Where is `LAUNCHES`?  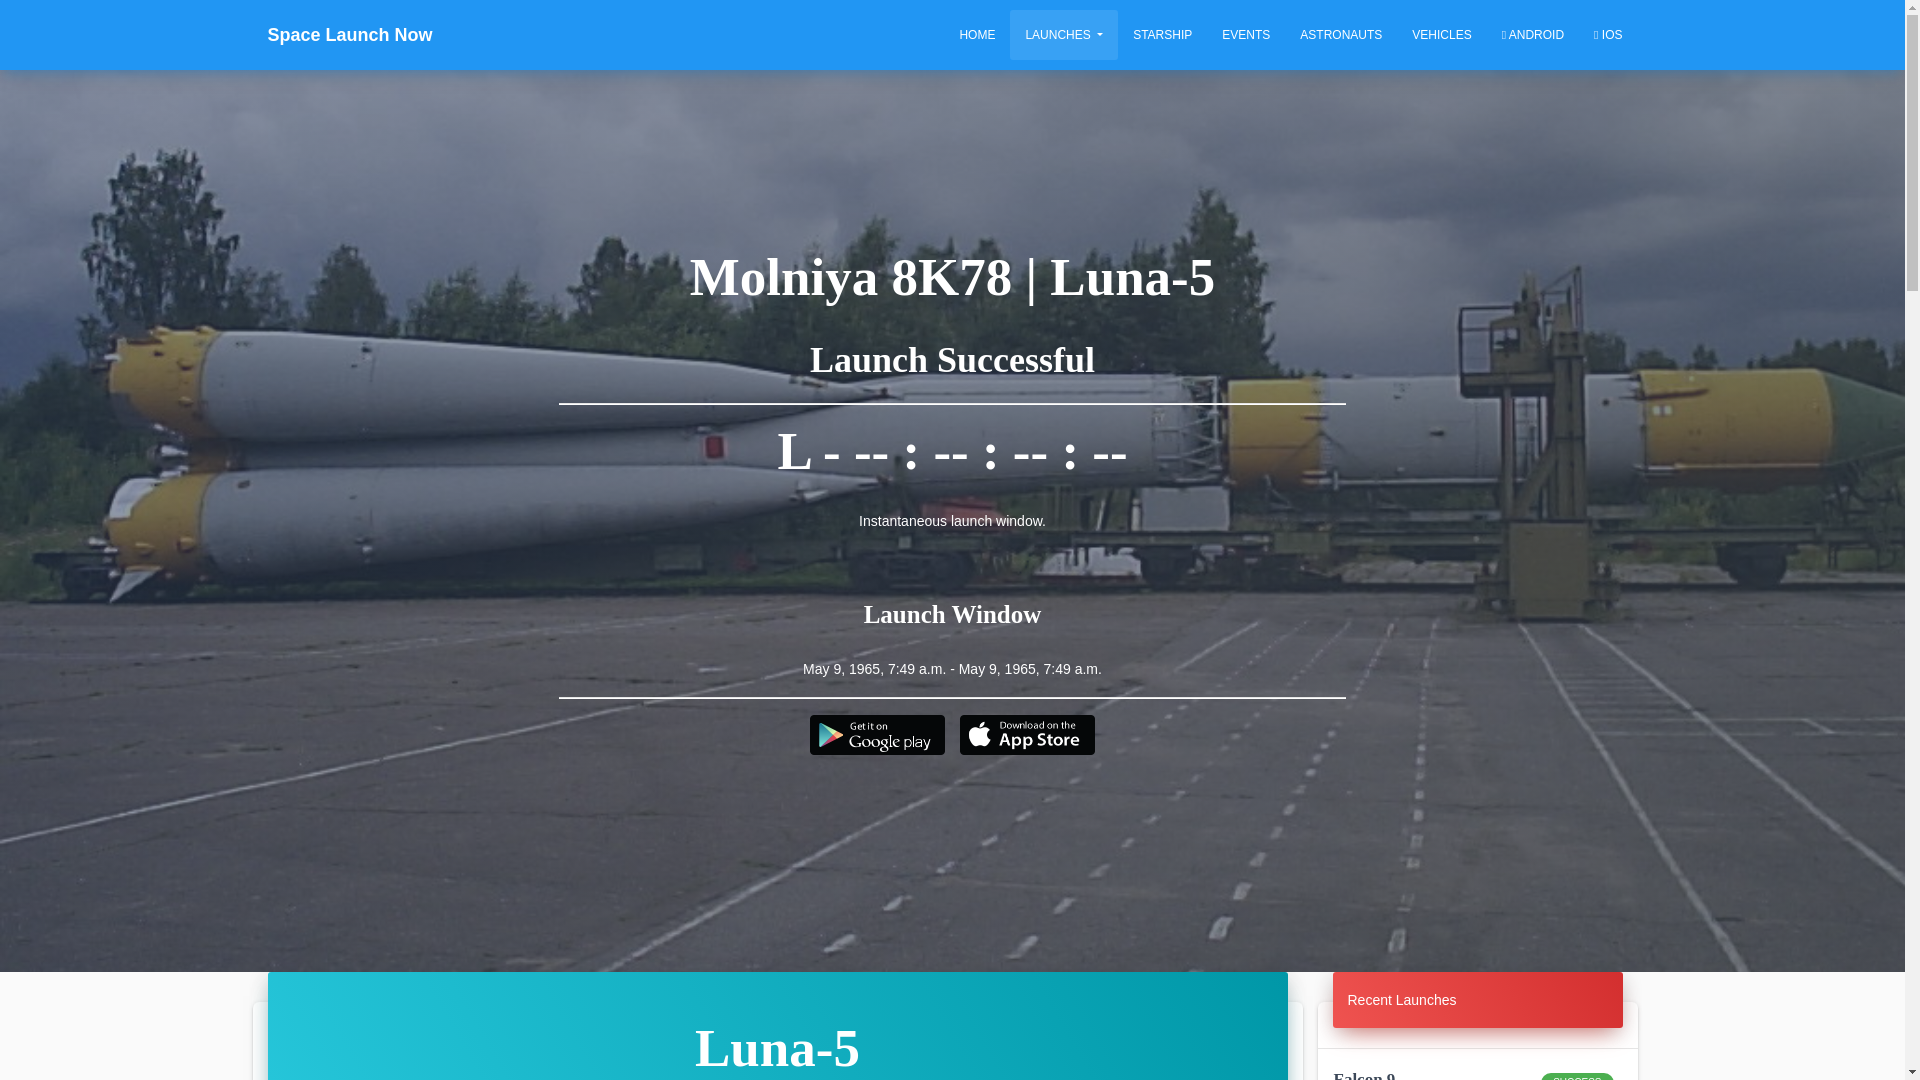
LAUNCHES is located at coordinates (1340, 34).